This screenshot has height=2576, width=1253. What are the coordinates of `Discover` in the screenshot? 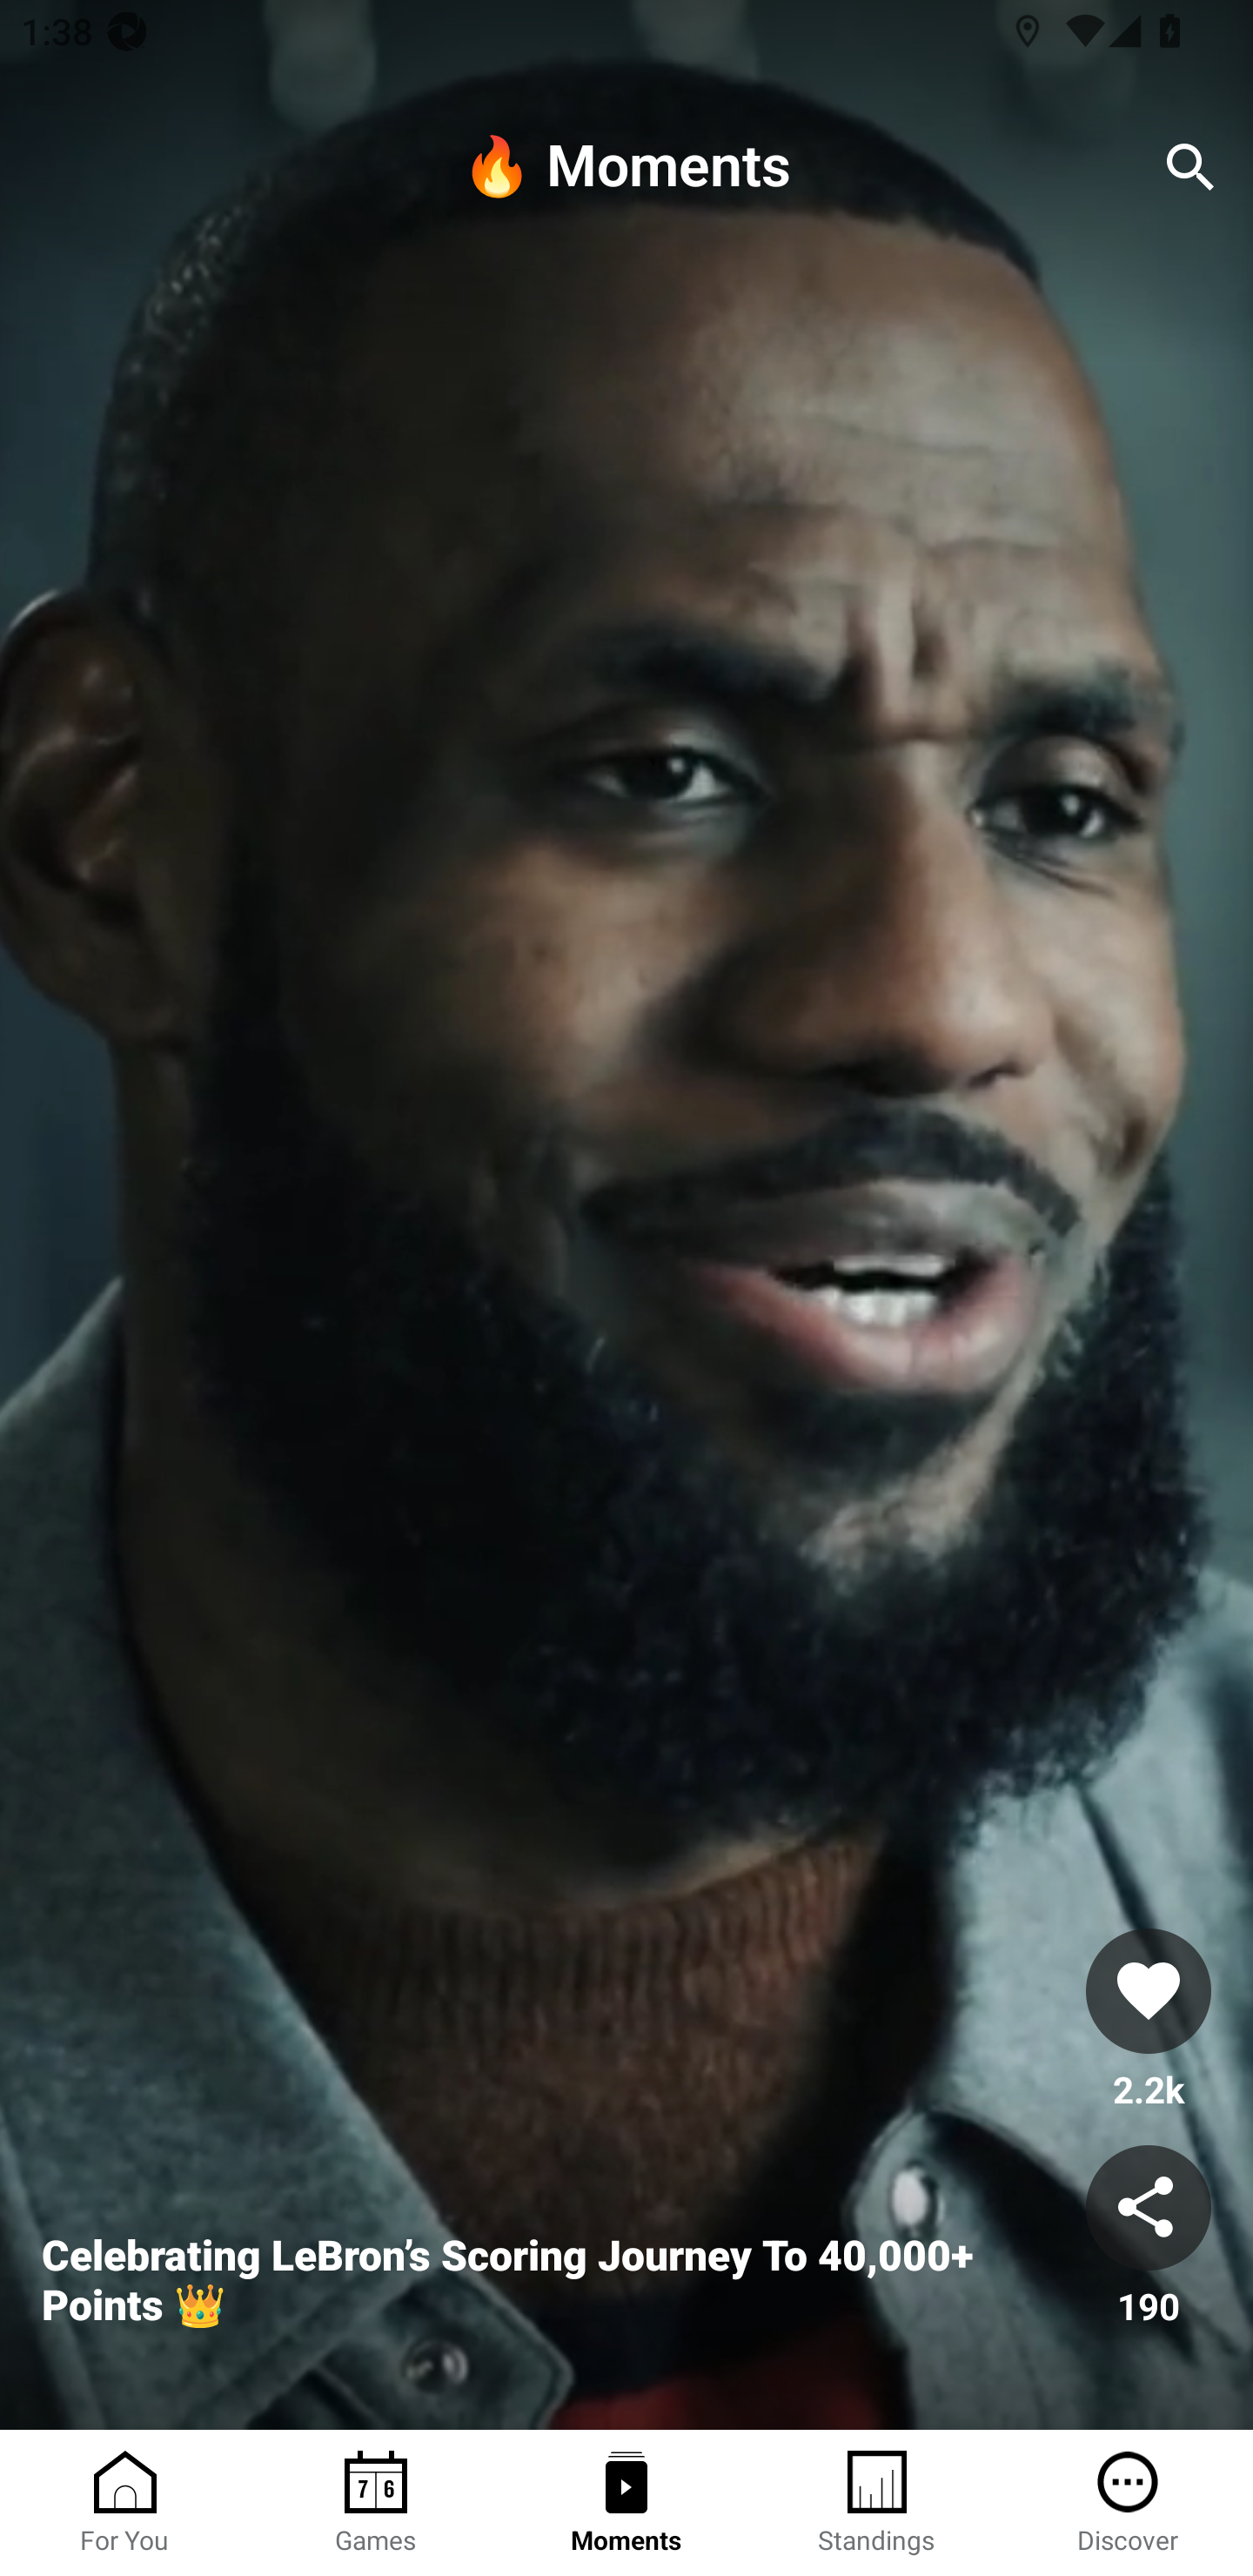 It's located at (1128, 2503).